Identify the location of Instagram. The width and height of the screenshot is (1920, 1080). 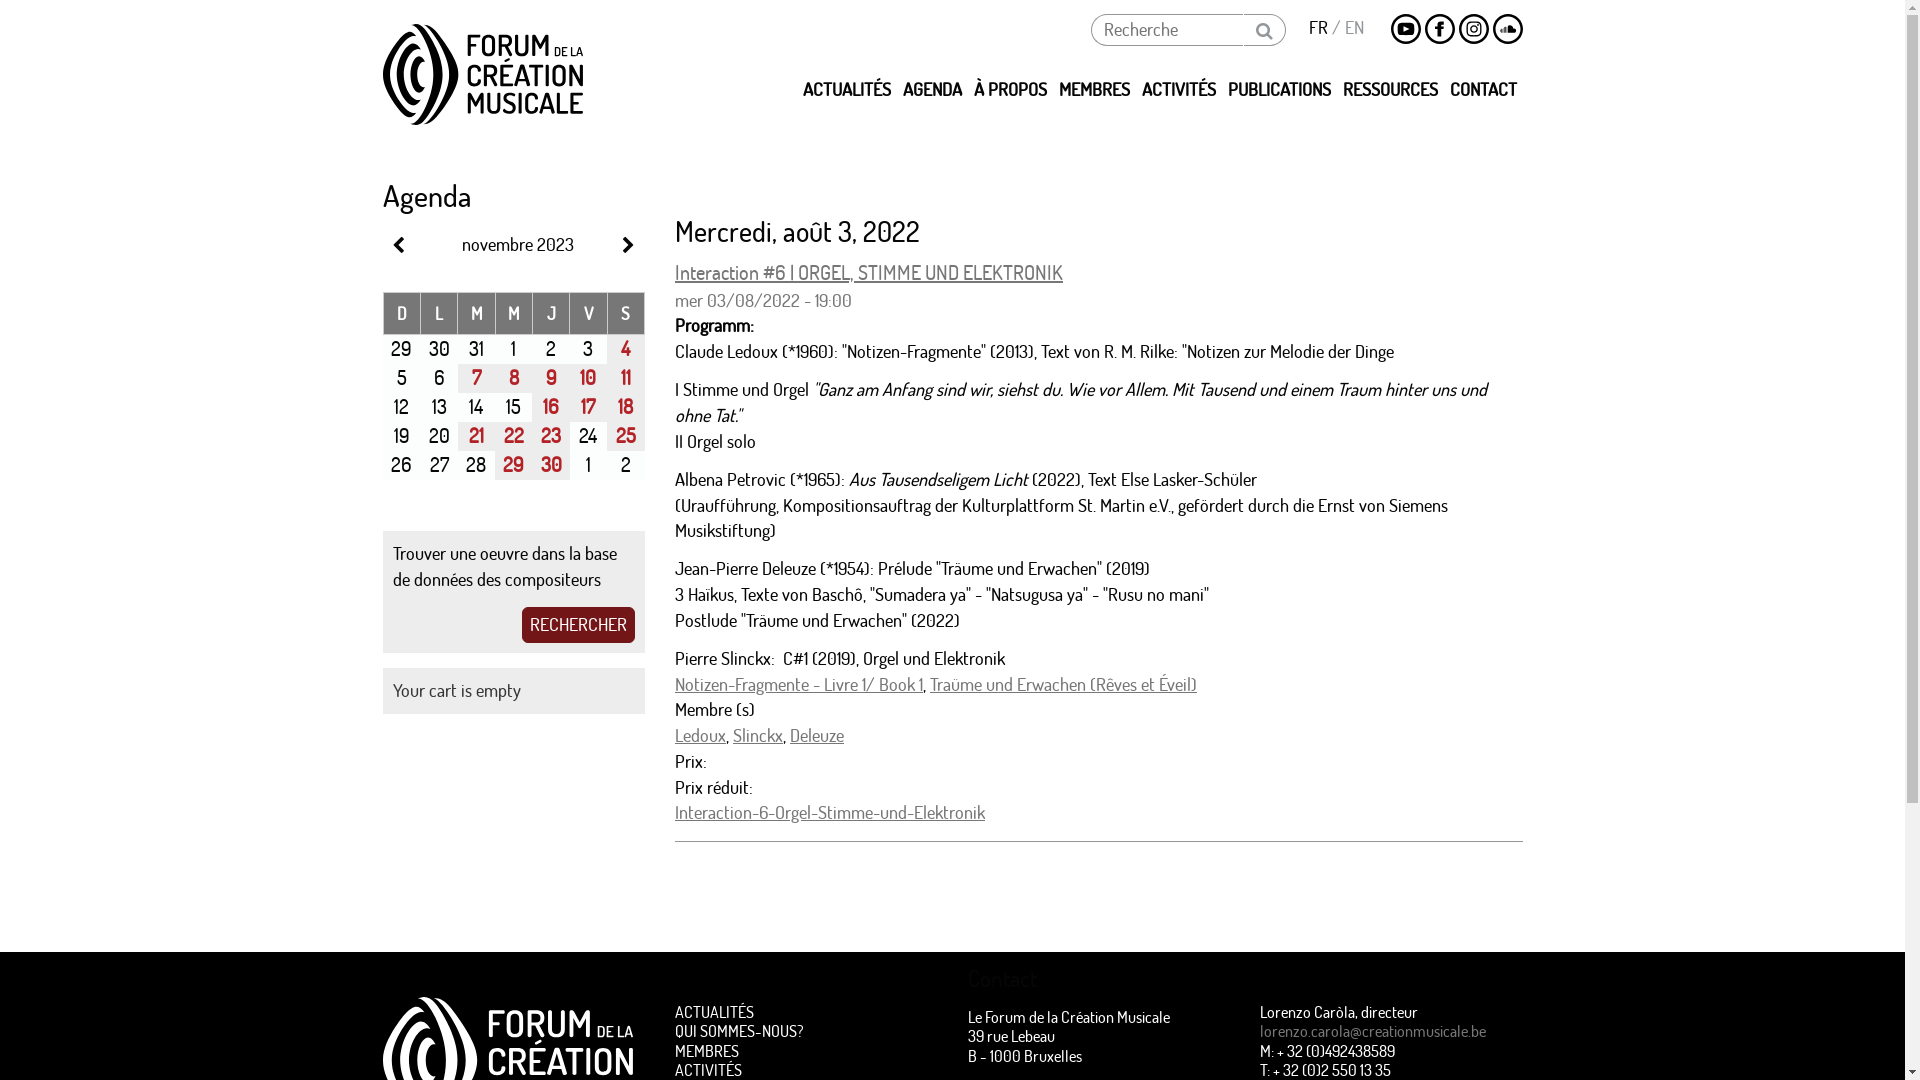
(1473, 30).